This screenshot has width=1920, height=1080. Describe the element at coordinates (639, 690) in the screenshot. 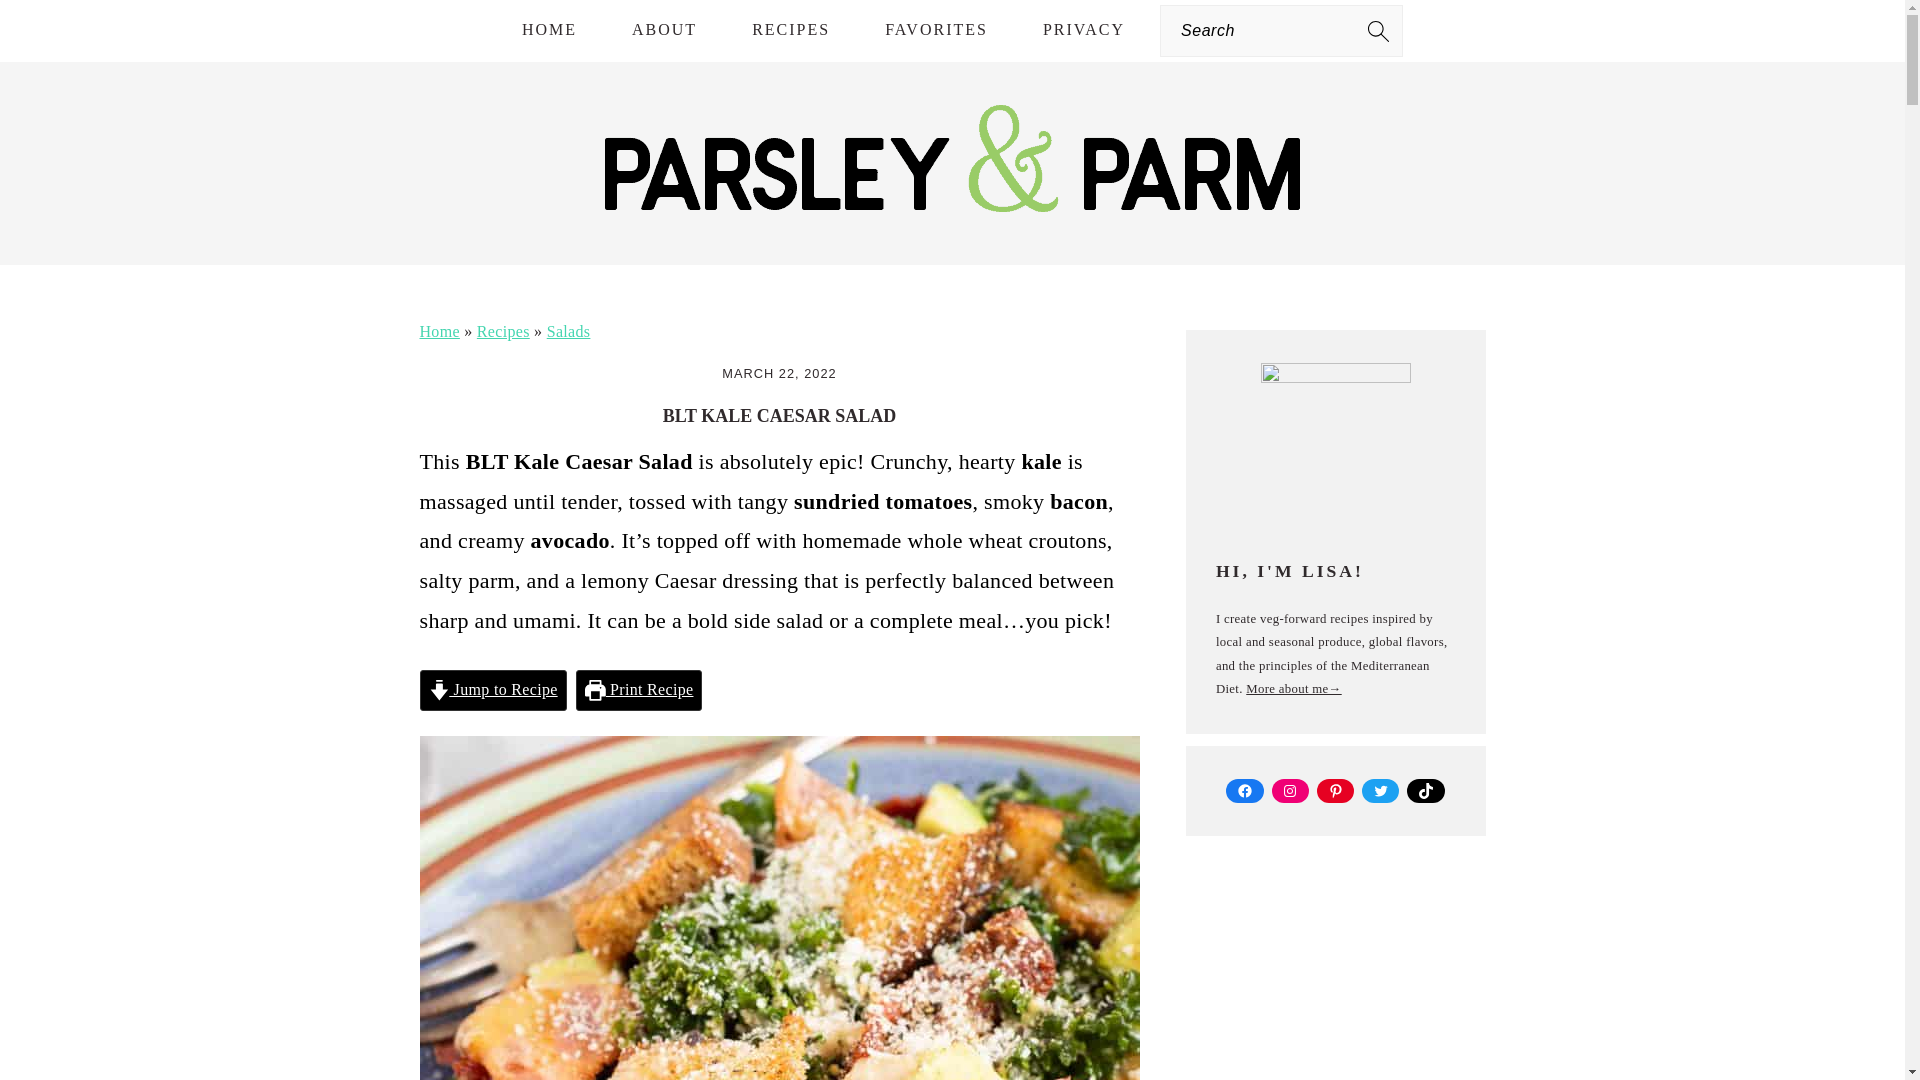

I see `Print Recipe` at that location.